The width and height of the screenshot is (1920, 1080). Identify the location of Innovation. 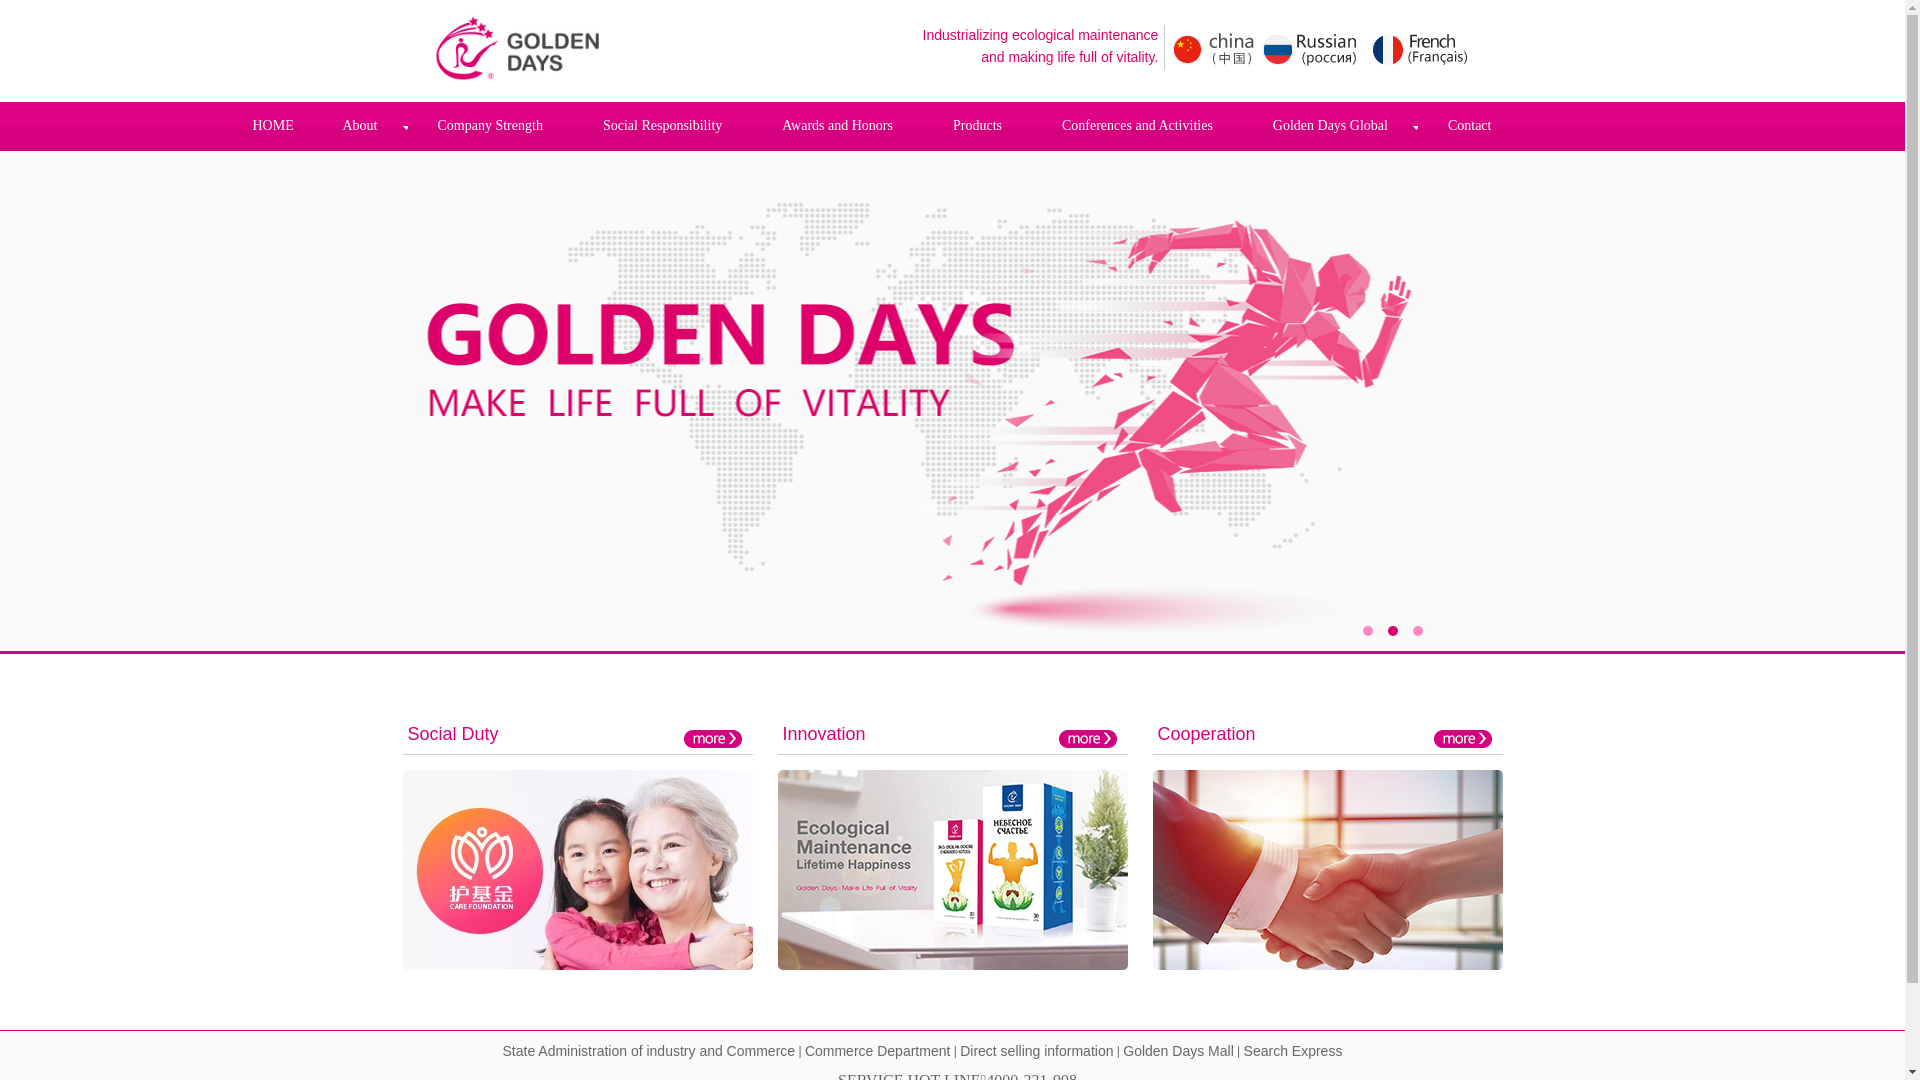
(824, 734).